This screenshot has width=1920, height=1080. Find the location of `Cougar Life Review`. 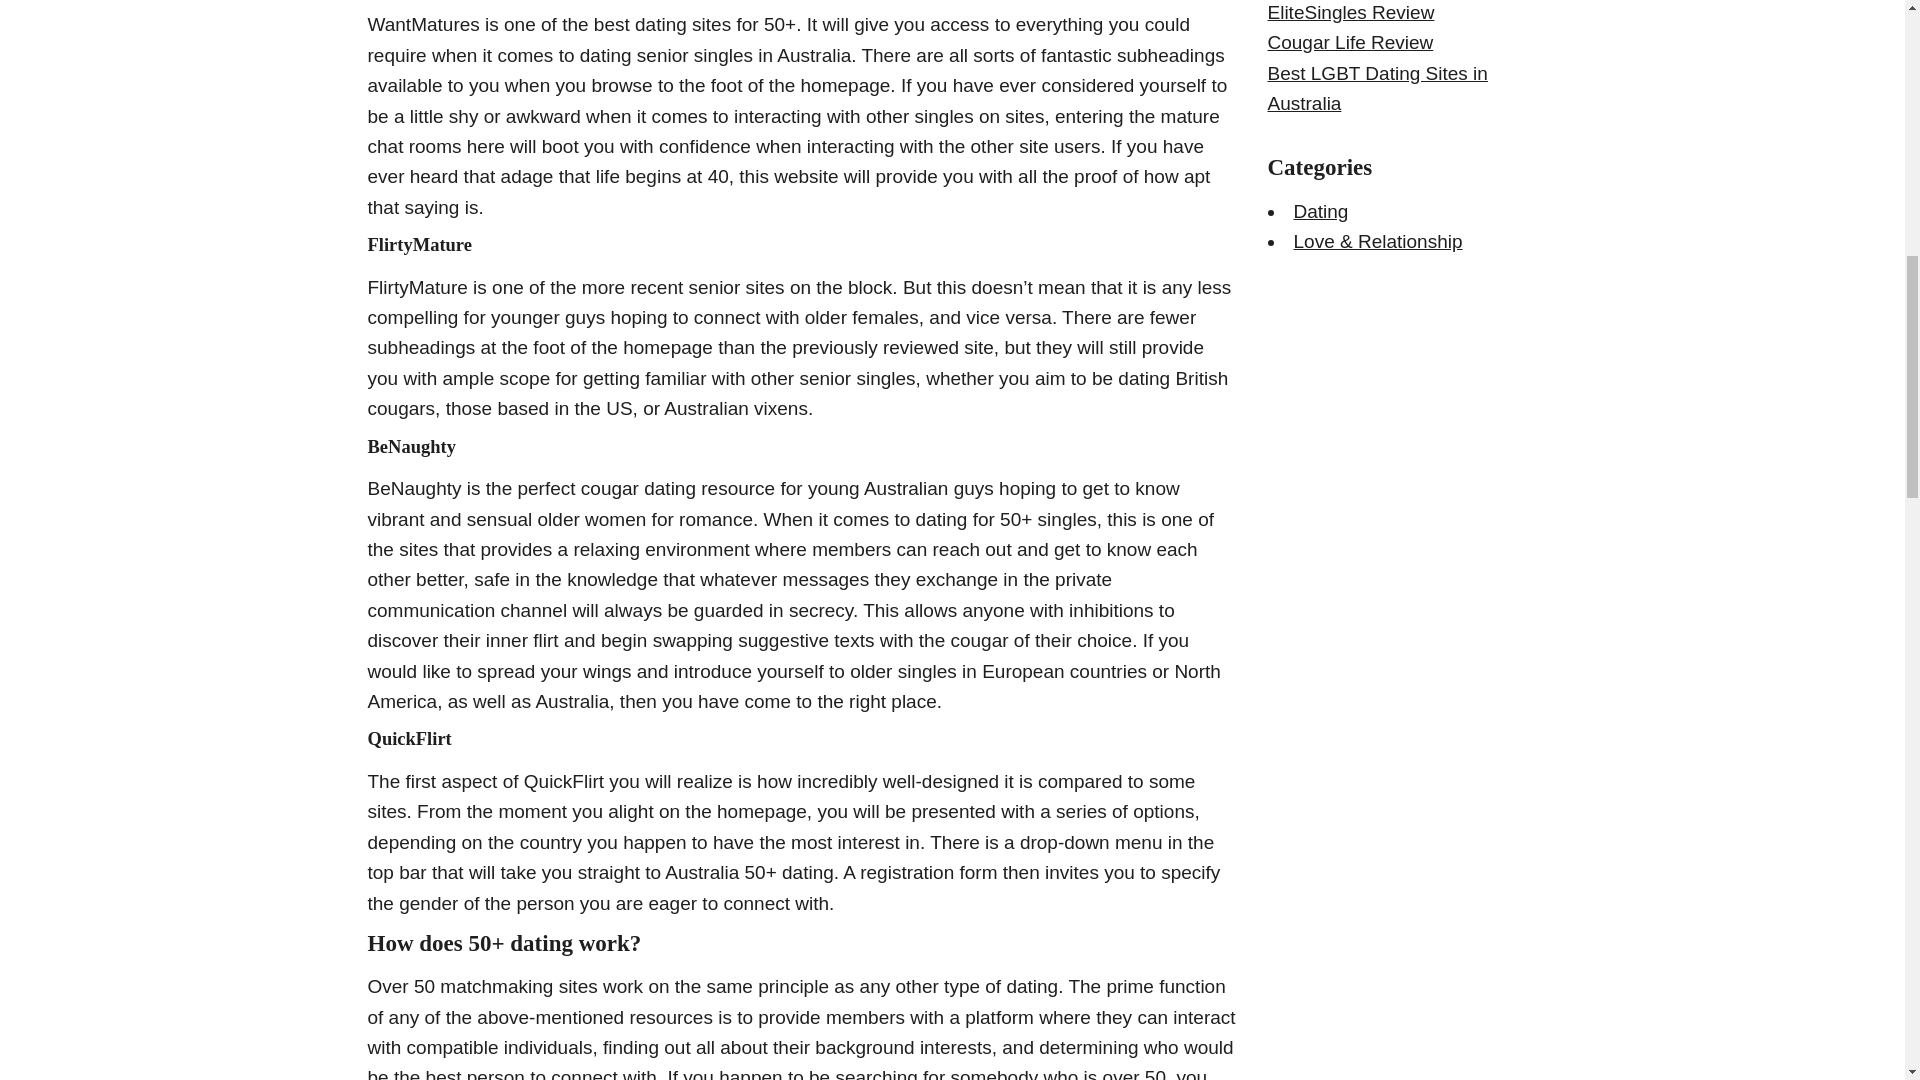

Cougar Life Review is located at coordinates (1350, 42).